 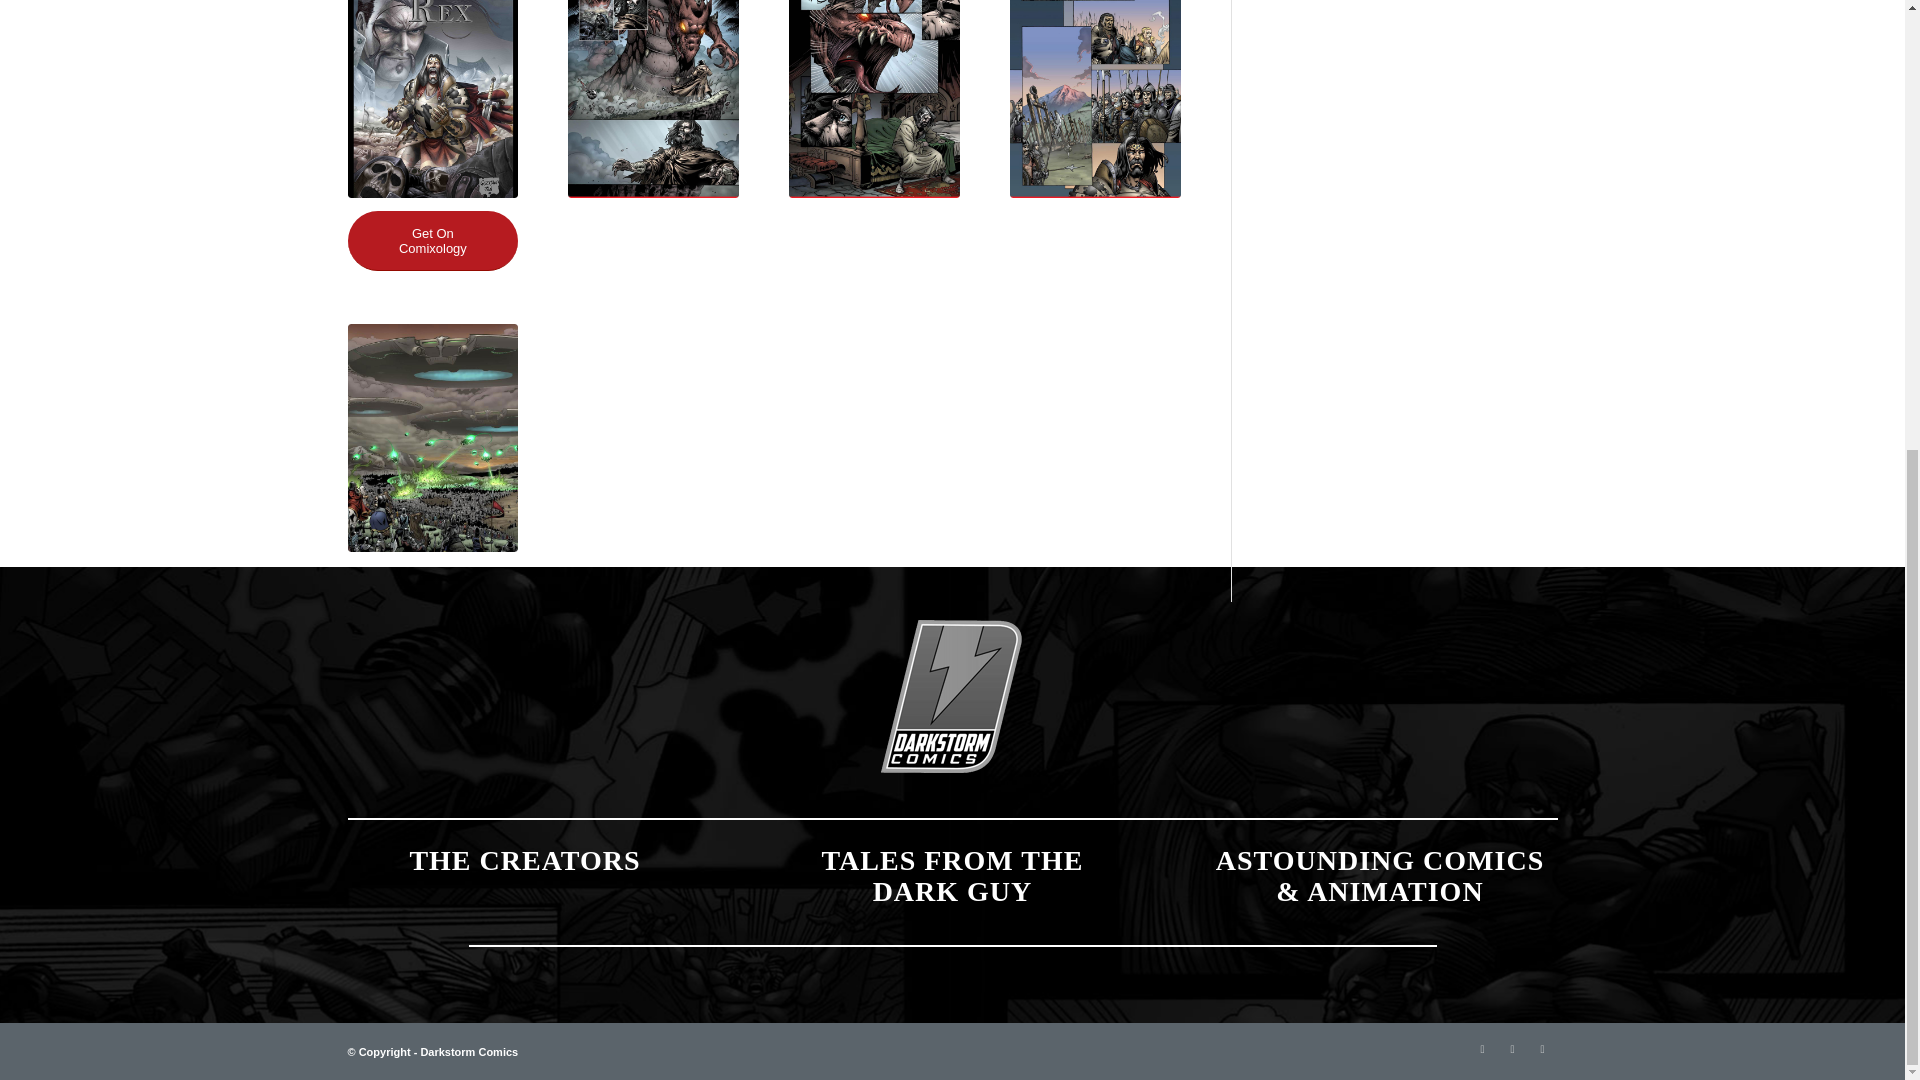 I want to click on alius-rex2, so click(x=1094, y=98).